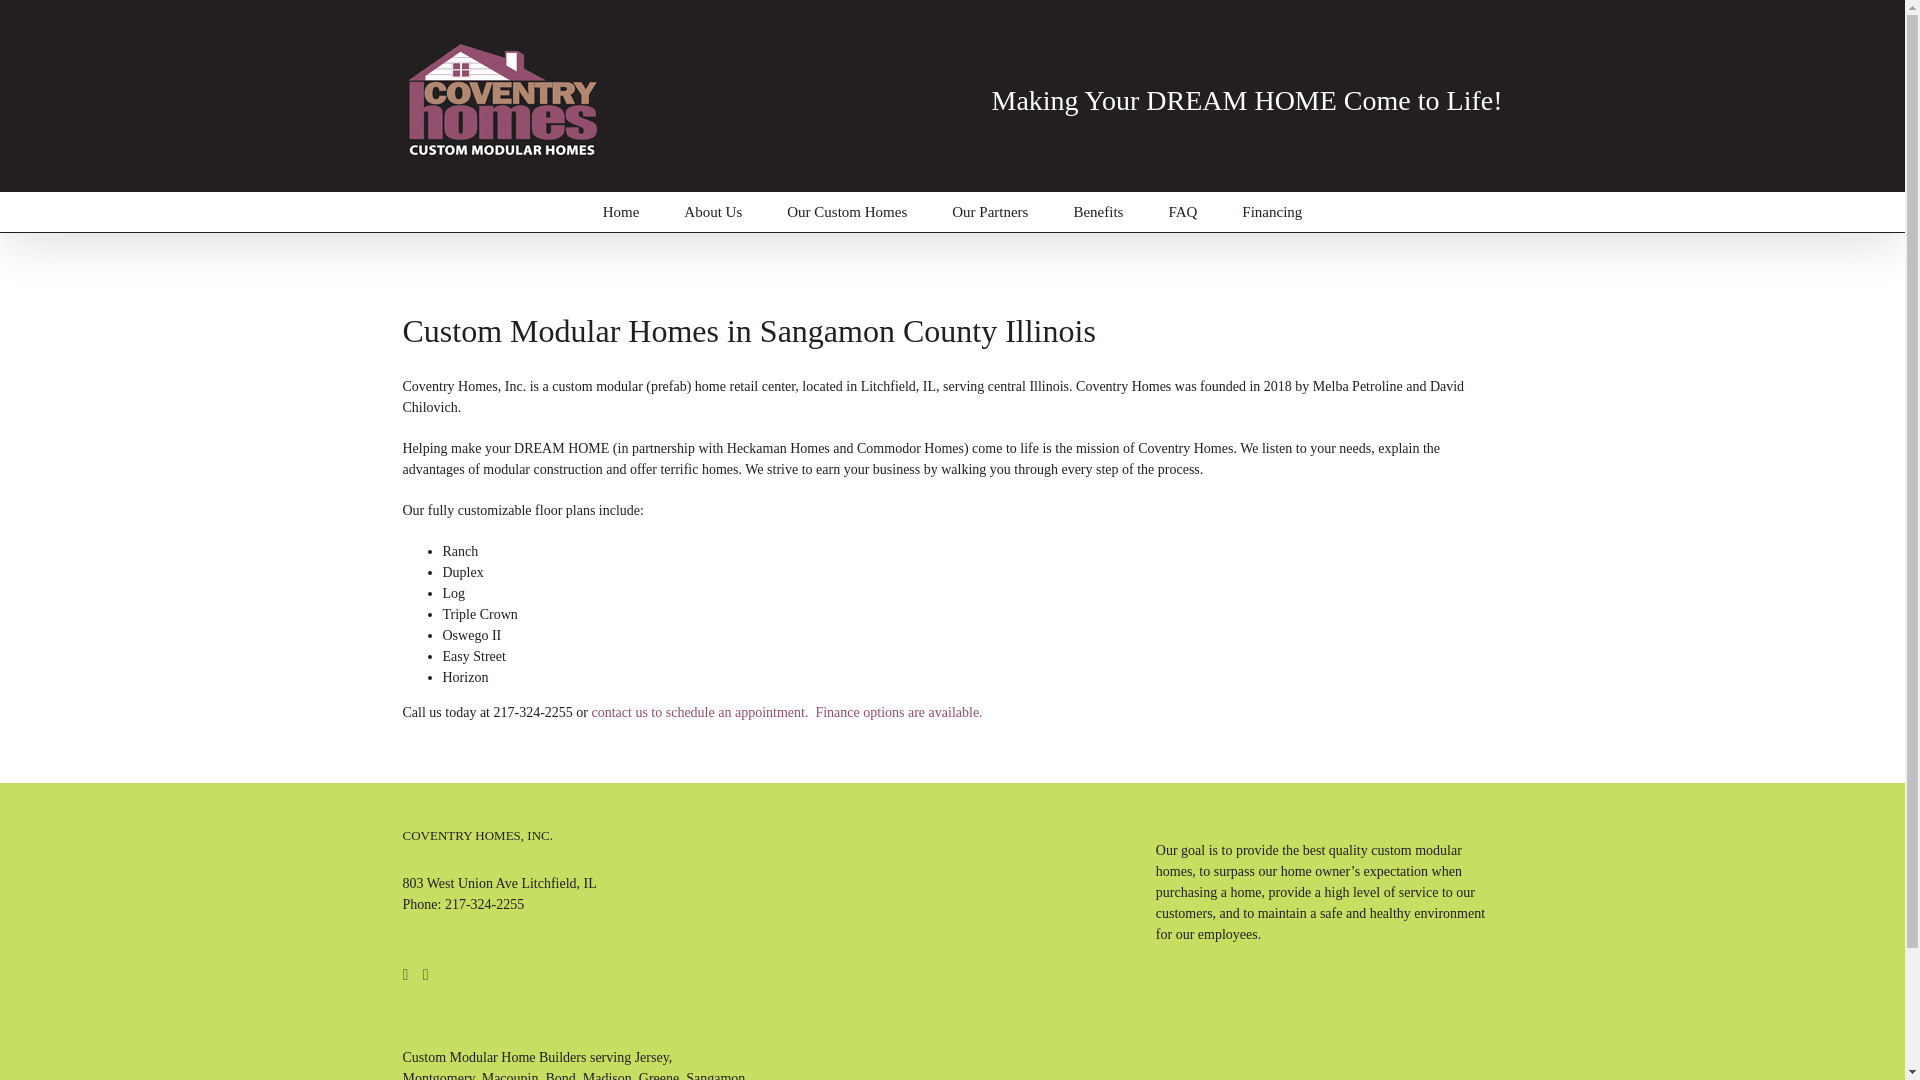 This screenshot has height=1080, width=1920. I want to click on Madison, so click(607, 1076).